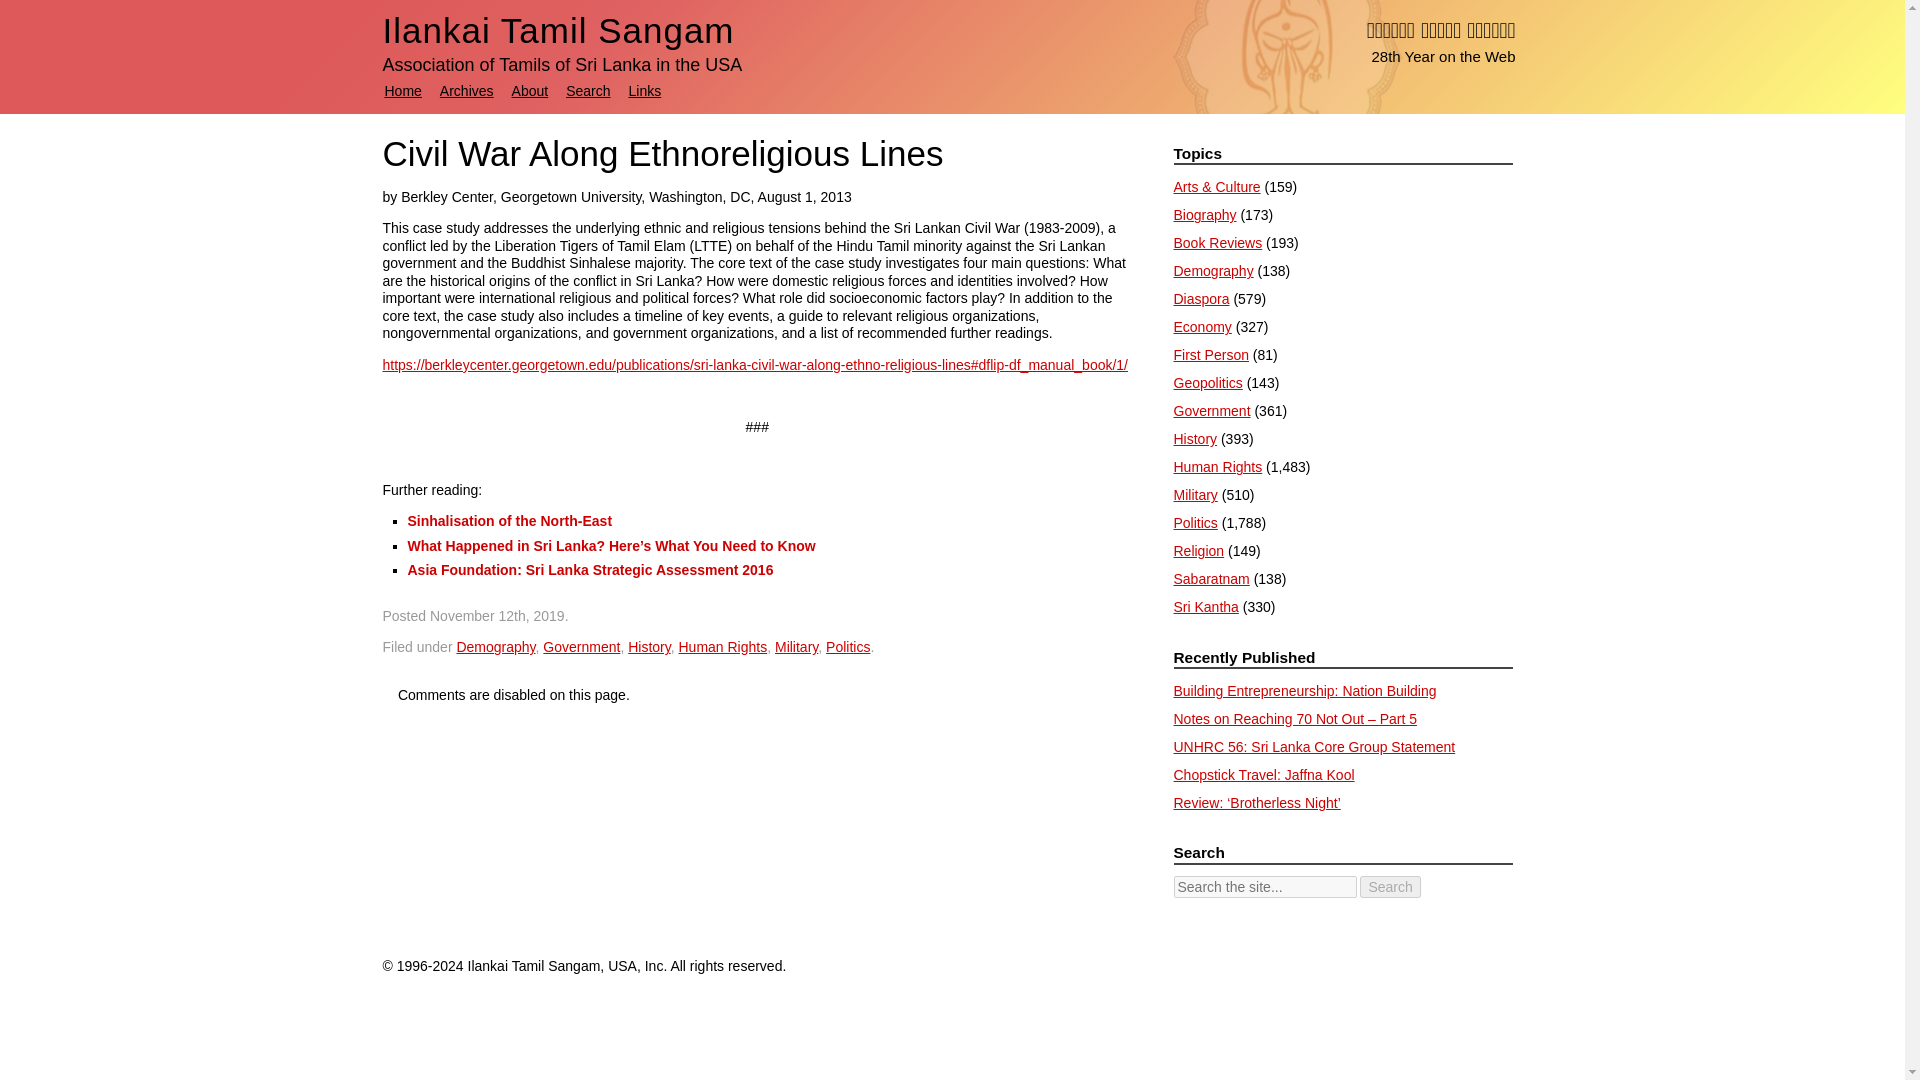  Describe the element at coordinates (1211, 354) in the screenshot. I see `First Person` at that location.